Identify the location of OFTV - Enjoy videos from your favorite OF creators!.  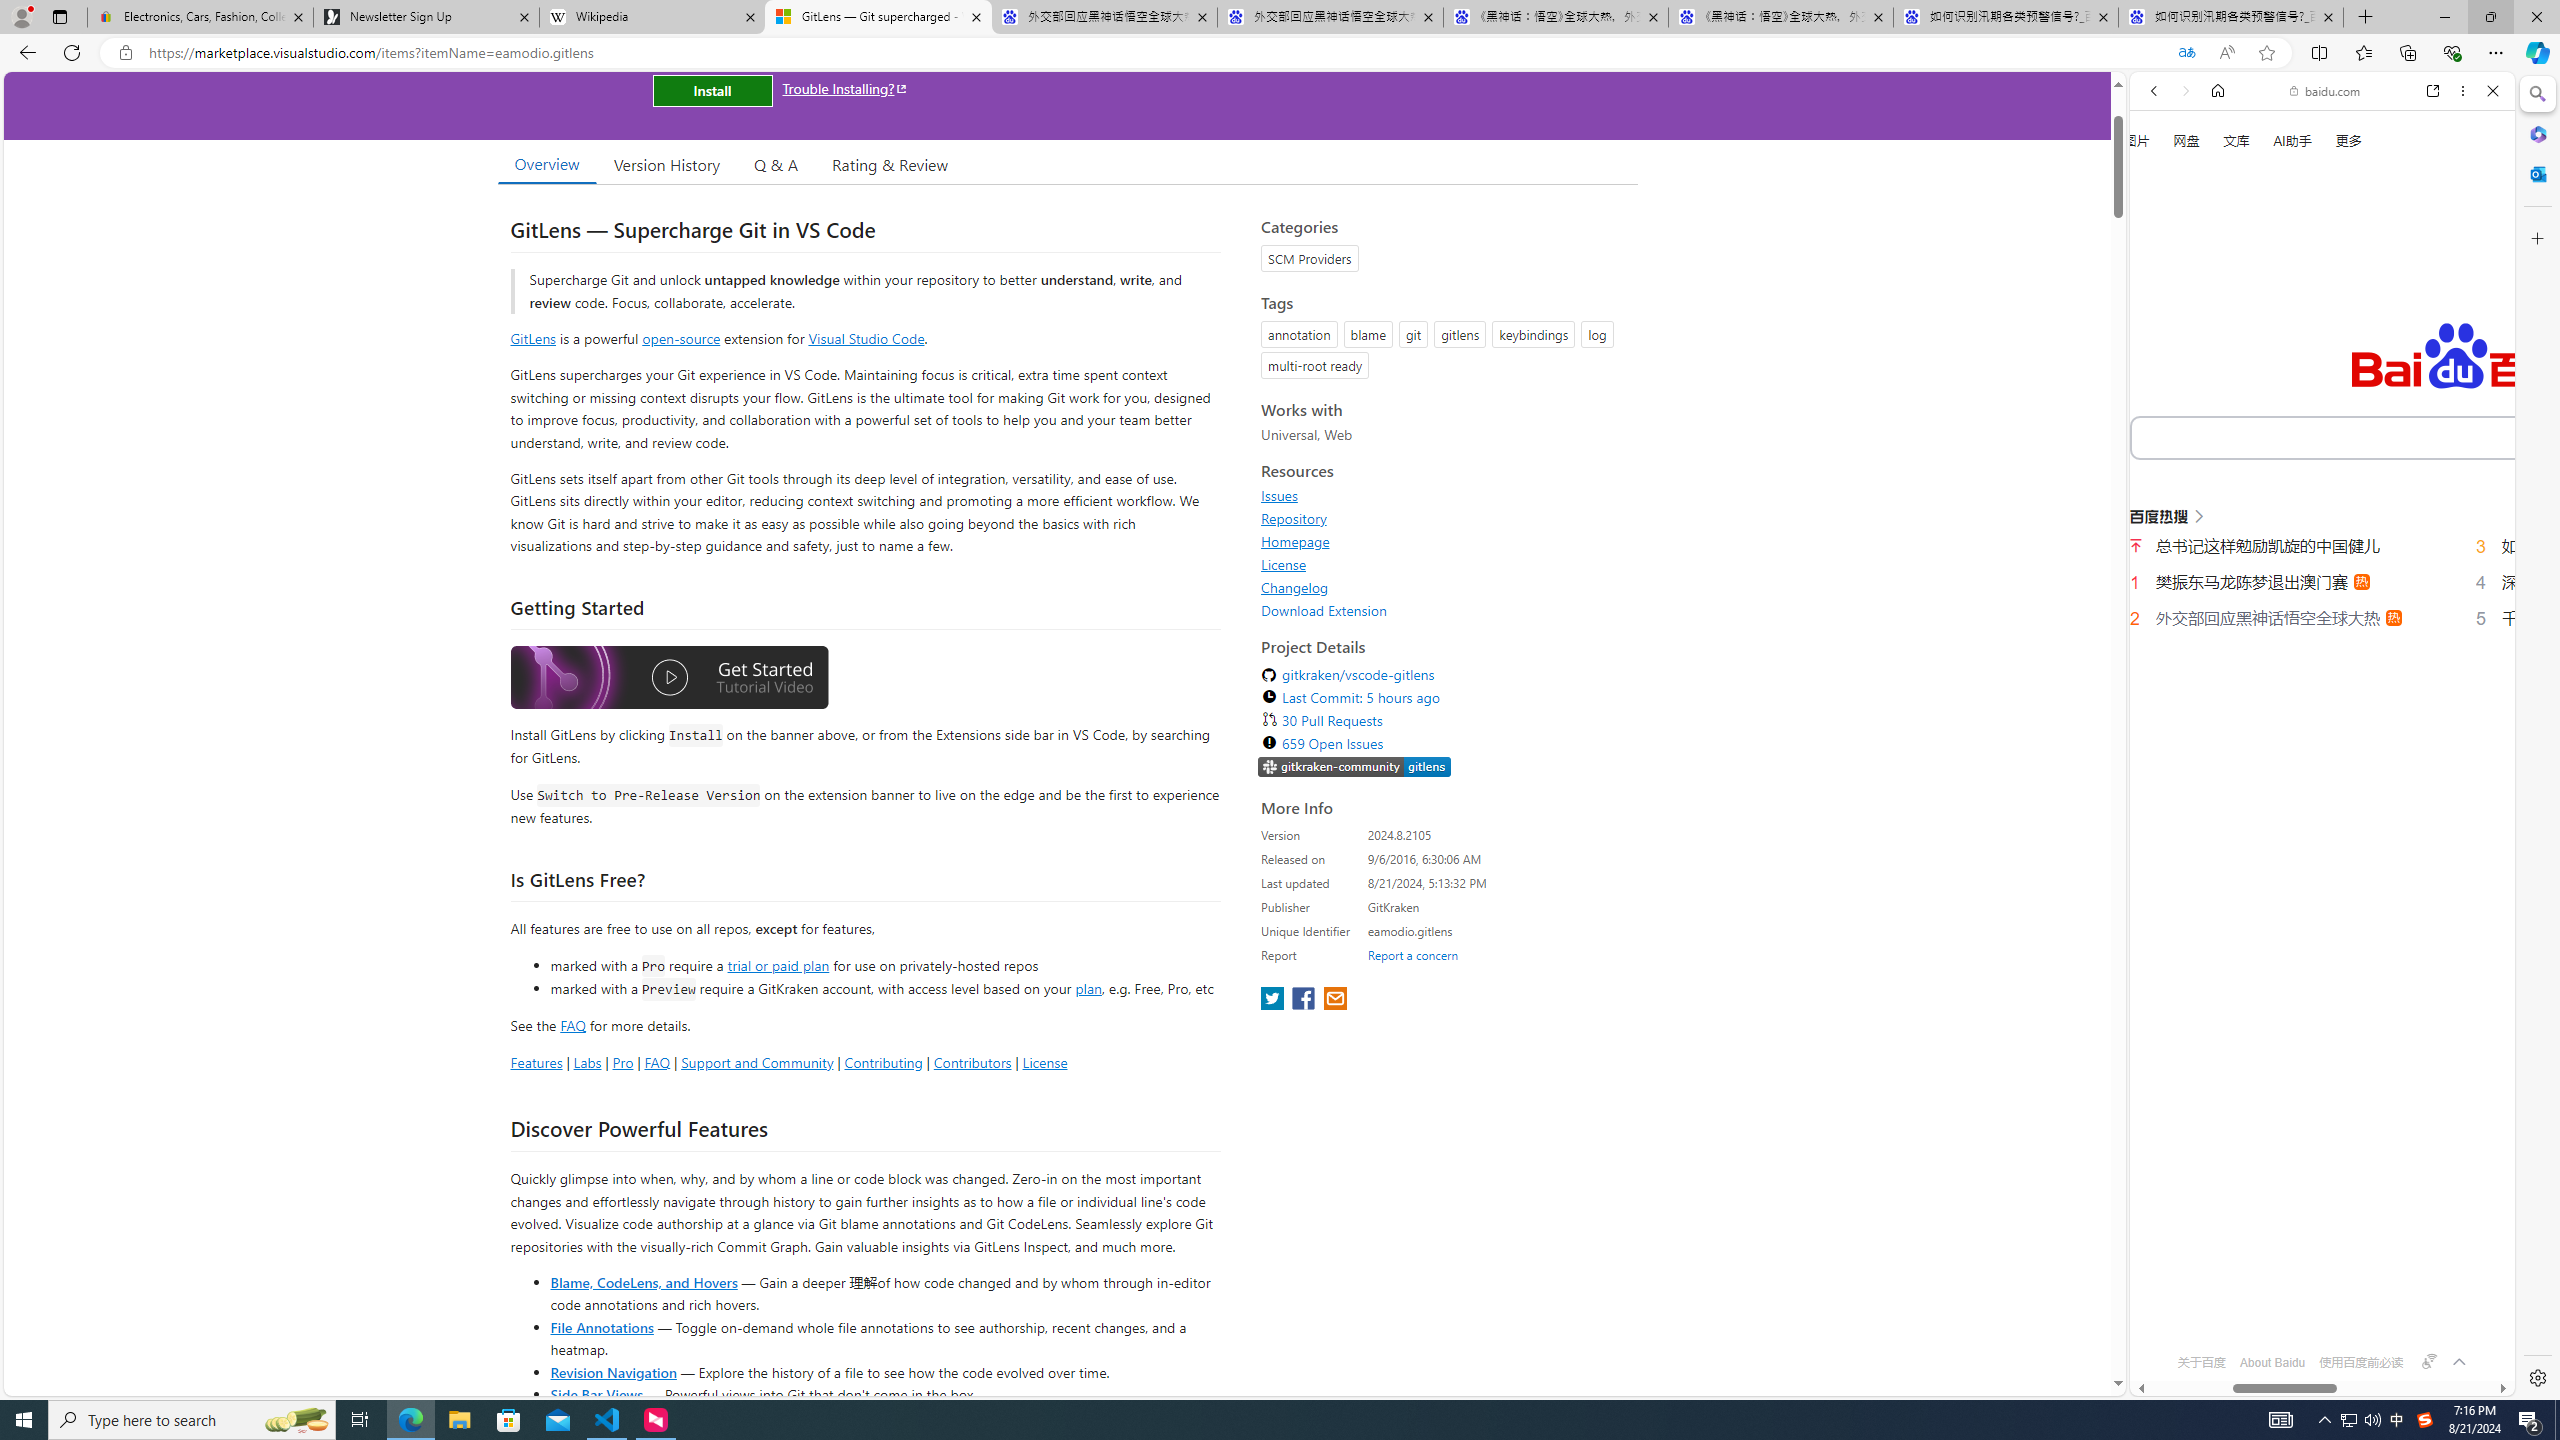
(2314, 1325).